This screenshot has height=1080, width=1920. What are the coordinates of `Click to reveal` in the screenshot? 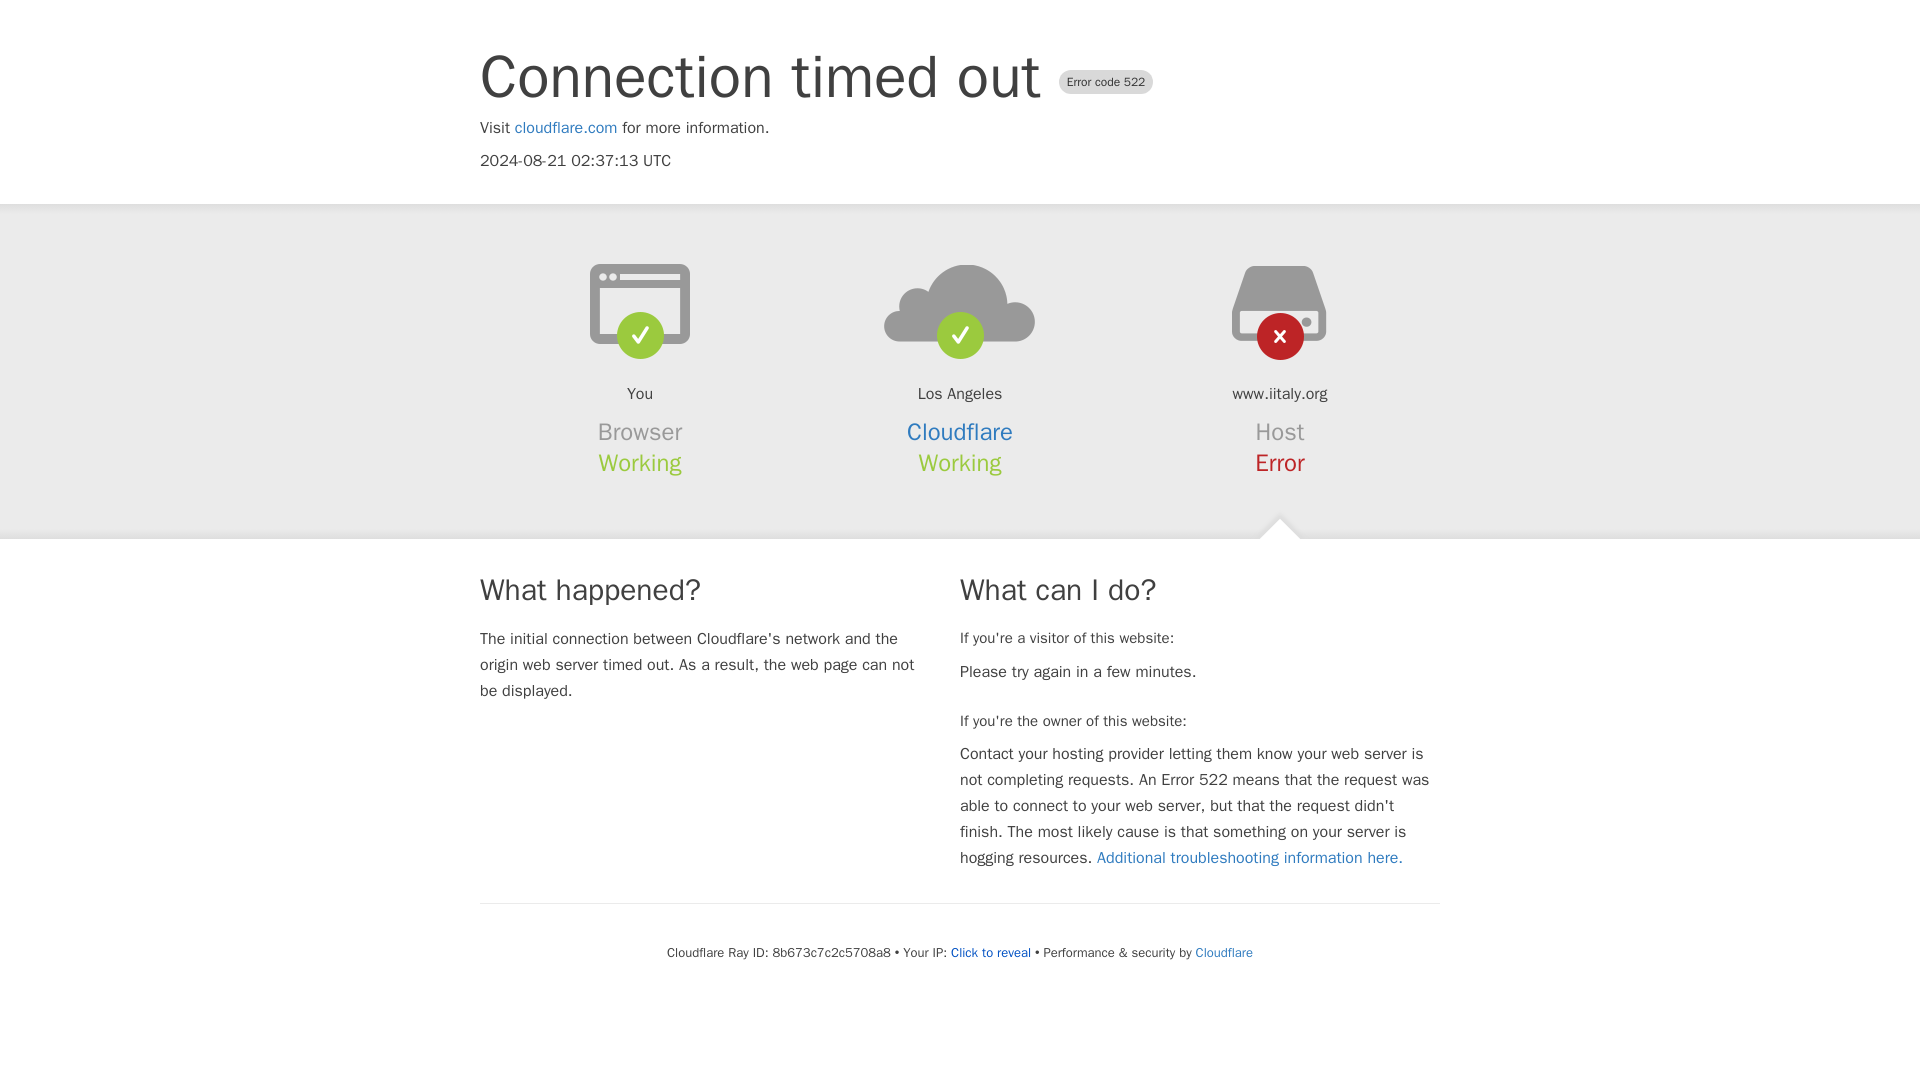 It's located at (990, 952).